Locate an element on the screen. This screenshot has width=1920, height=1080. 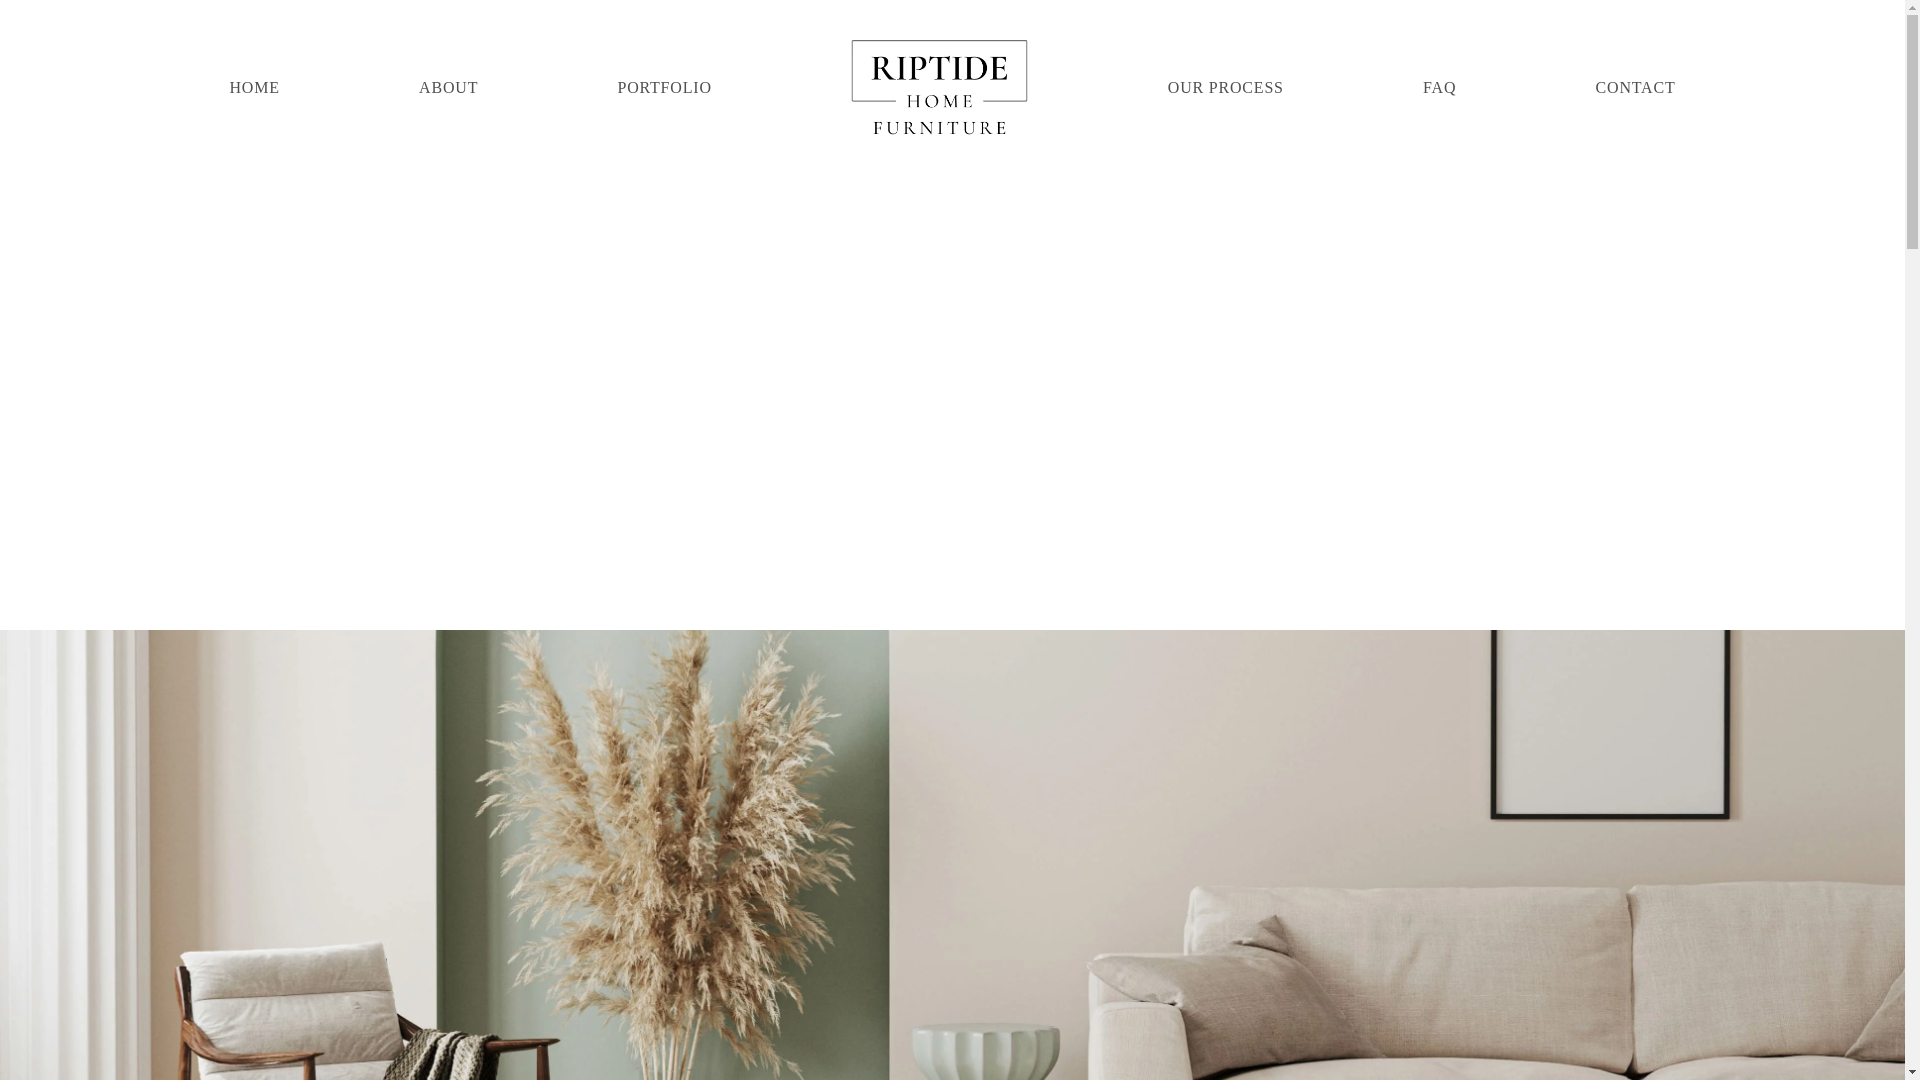
PORTFOLIO is located at coordinates (664, 87).